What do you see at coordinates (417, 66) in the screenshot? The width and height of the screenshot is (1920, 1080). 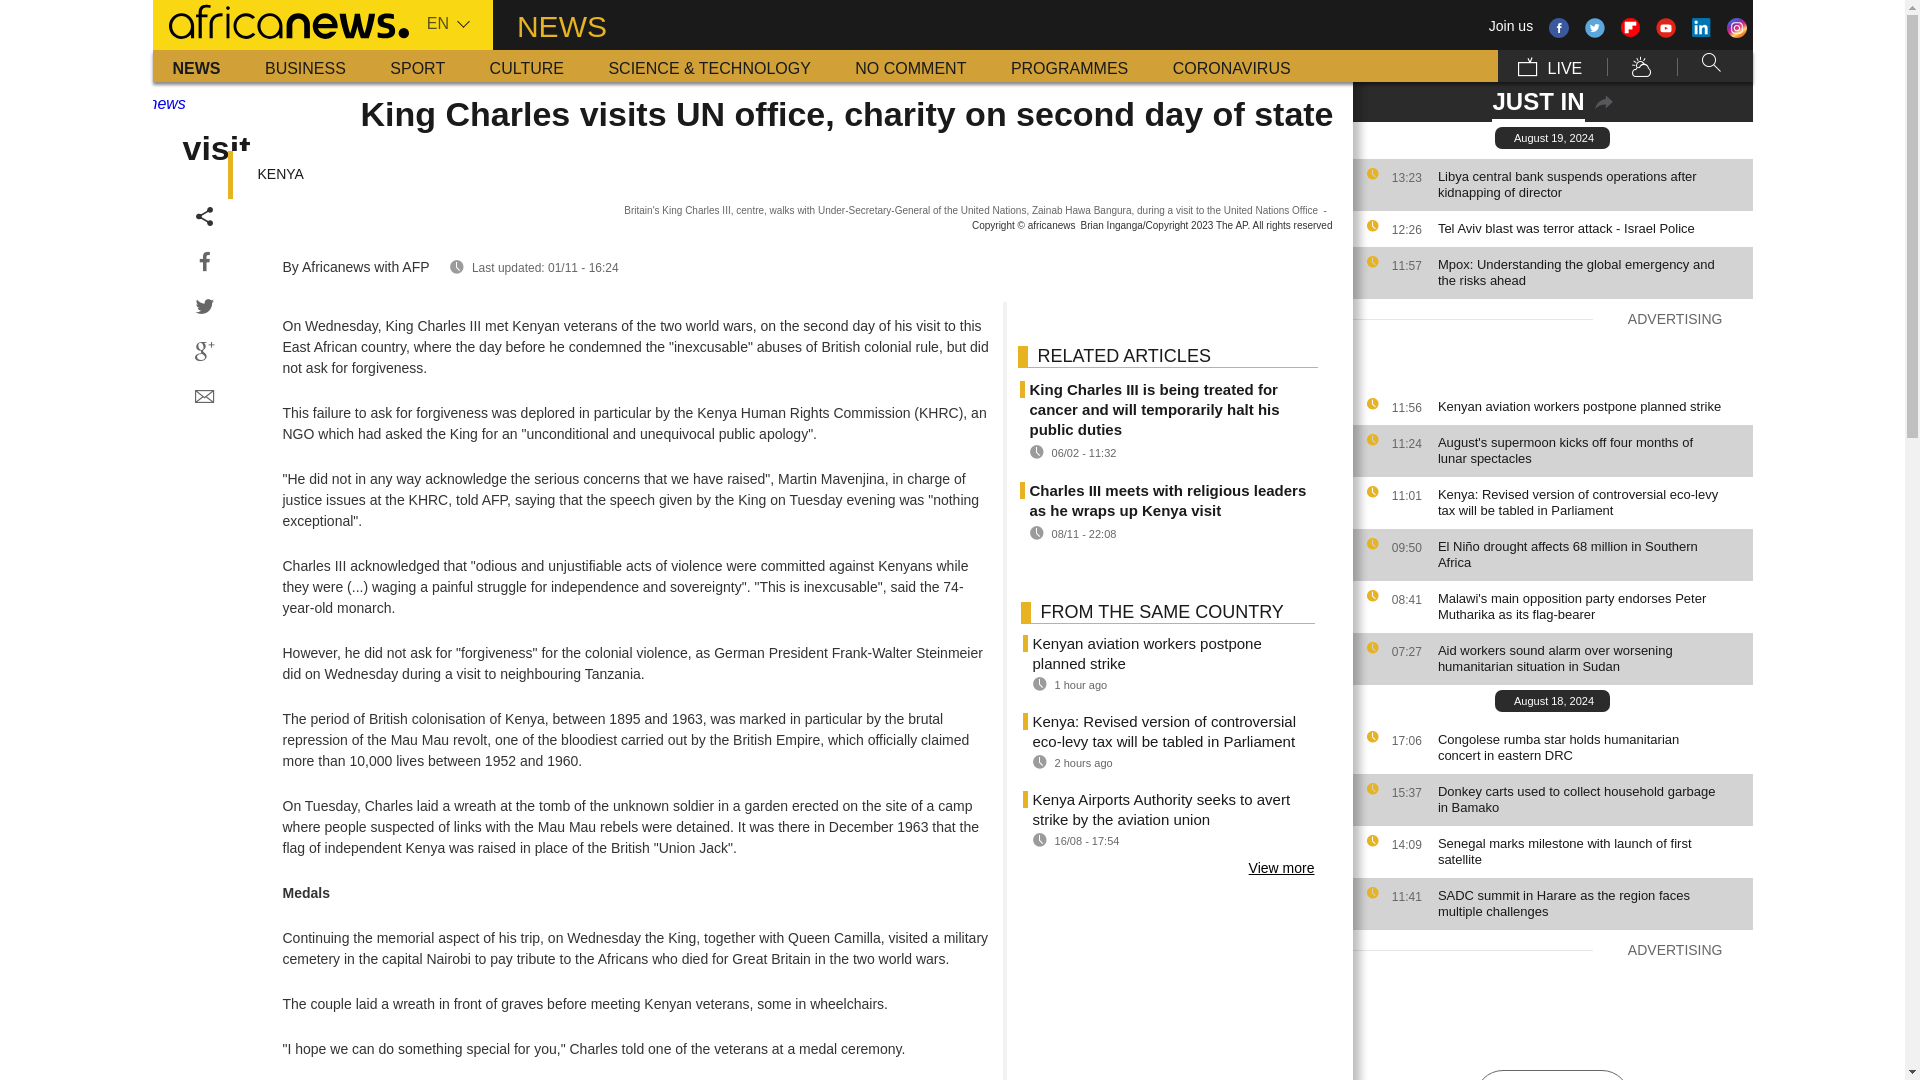 I see `Sport` at bounding box center [417, 66].